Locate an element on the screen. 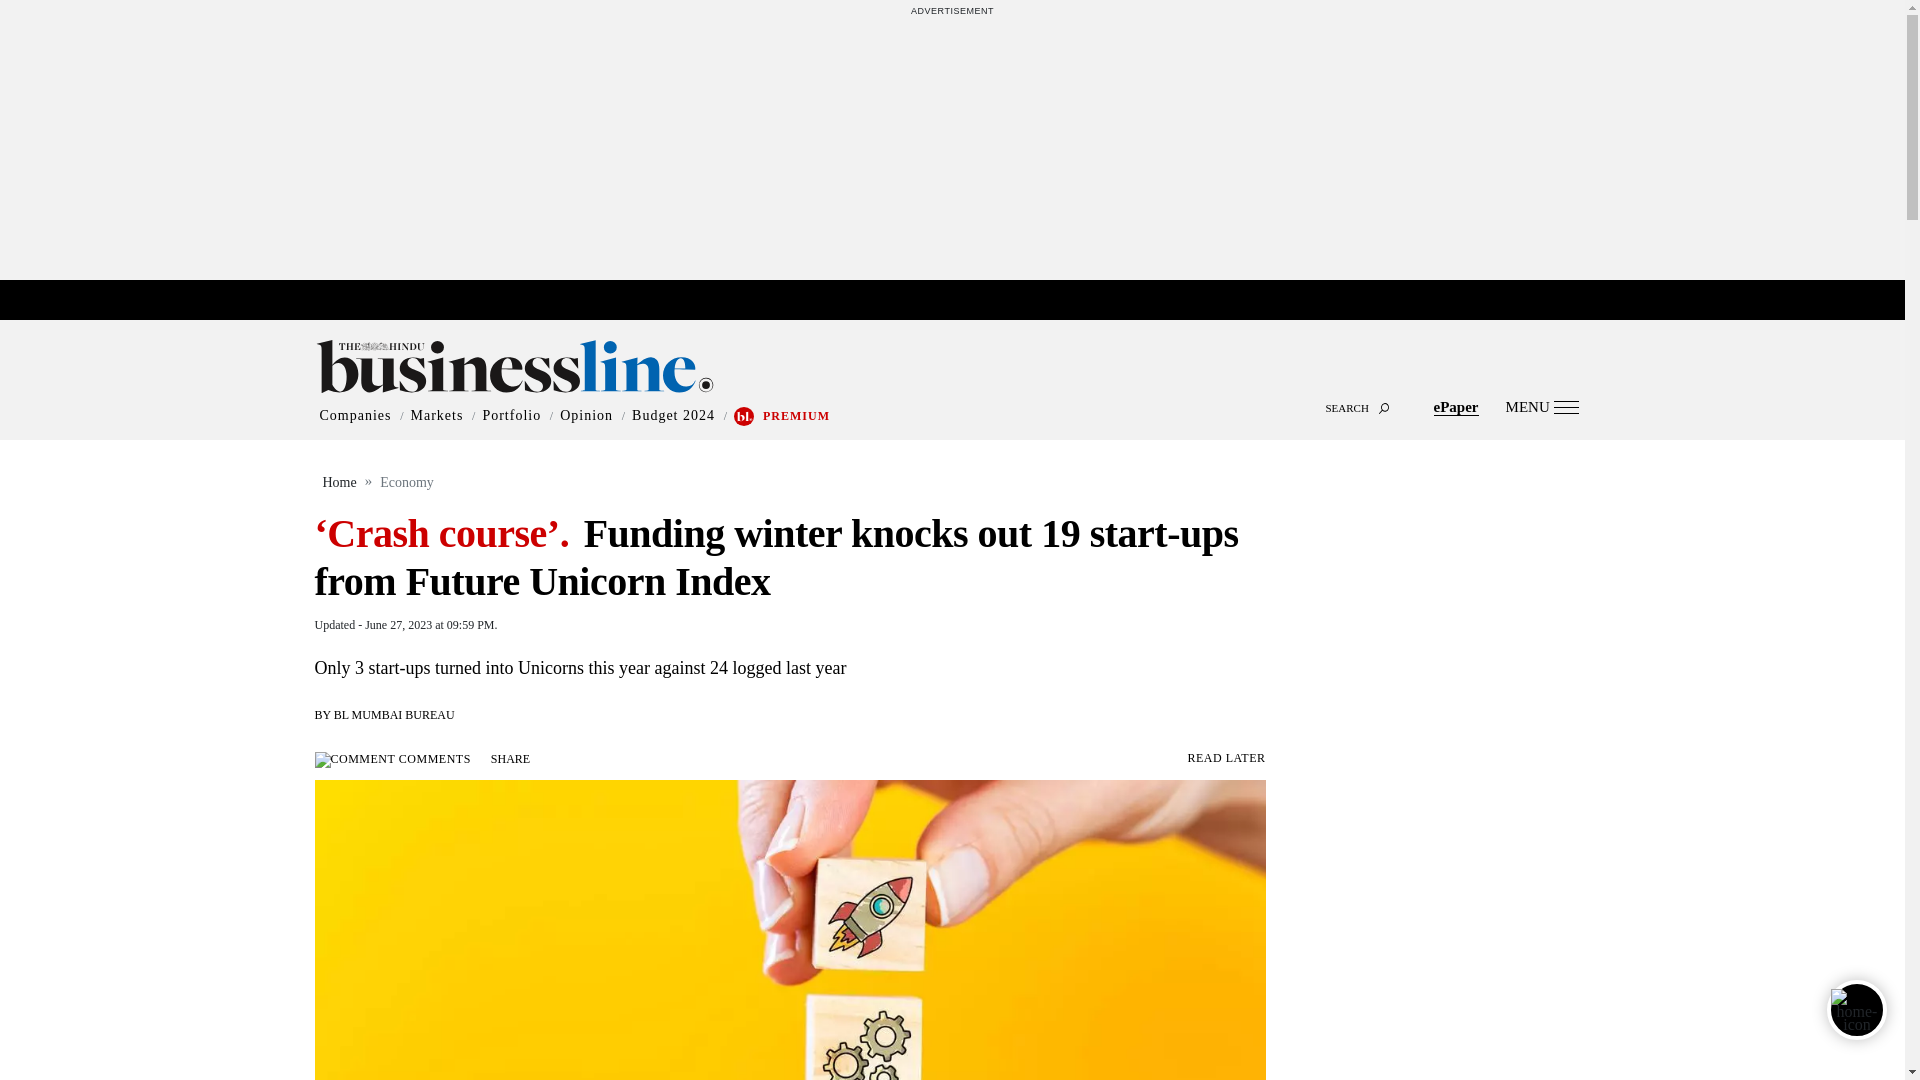 This screenshot has width=1920, height=1080. ePaper is located at coordinates (1456, 406).